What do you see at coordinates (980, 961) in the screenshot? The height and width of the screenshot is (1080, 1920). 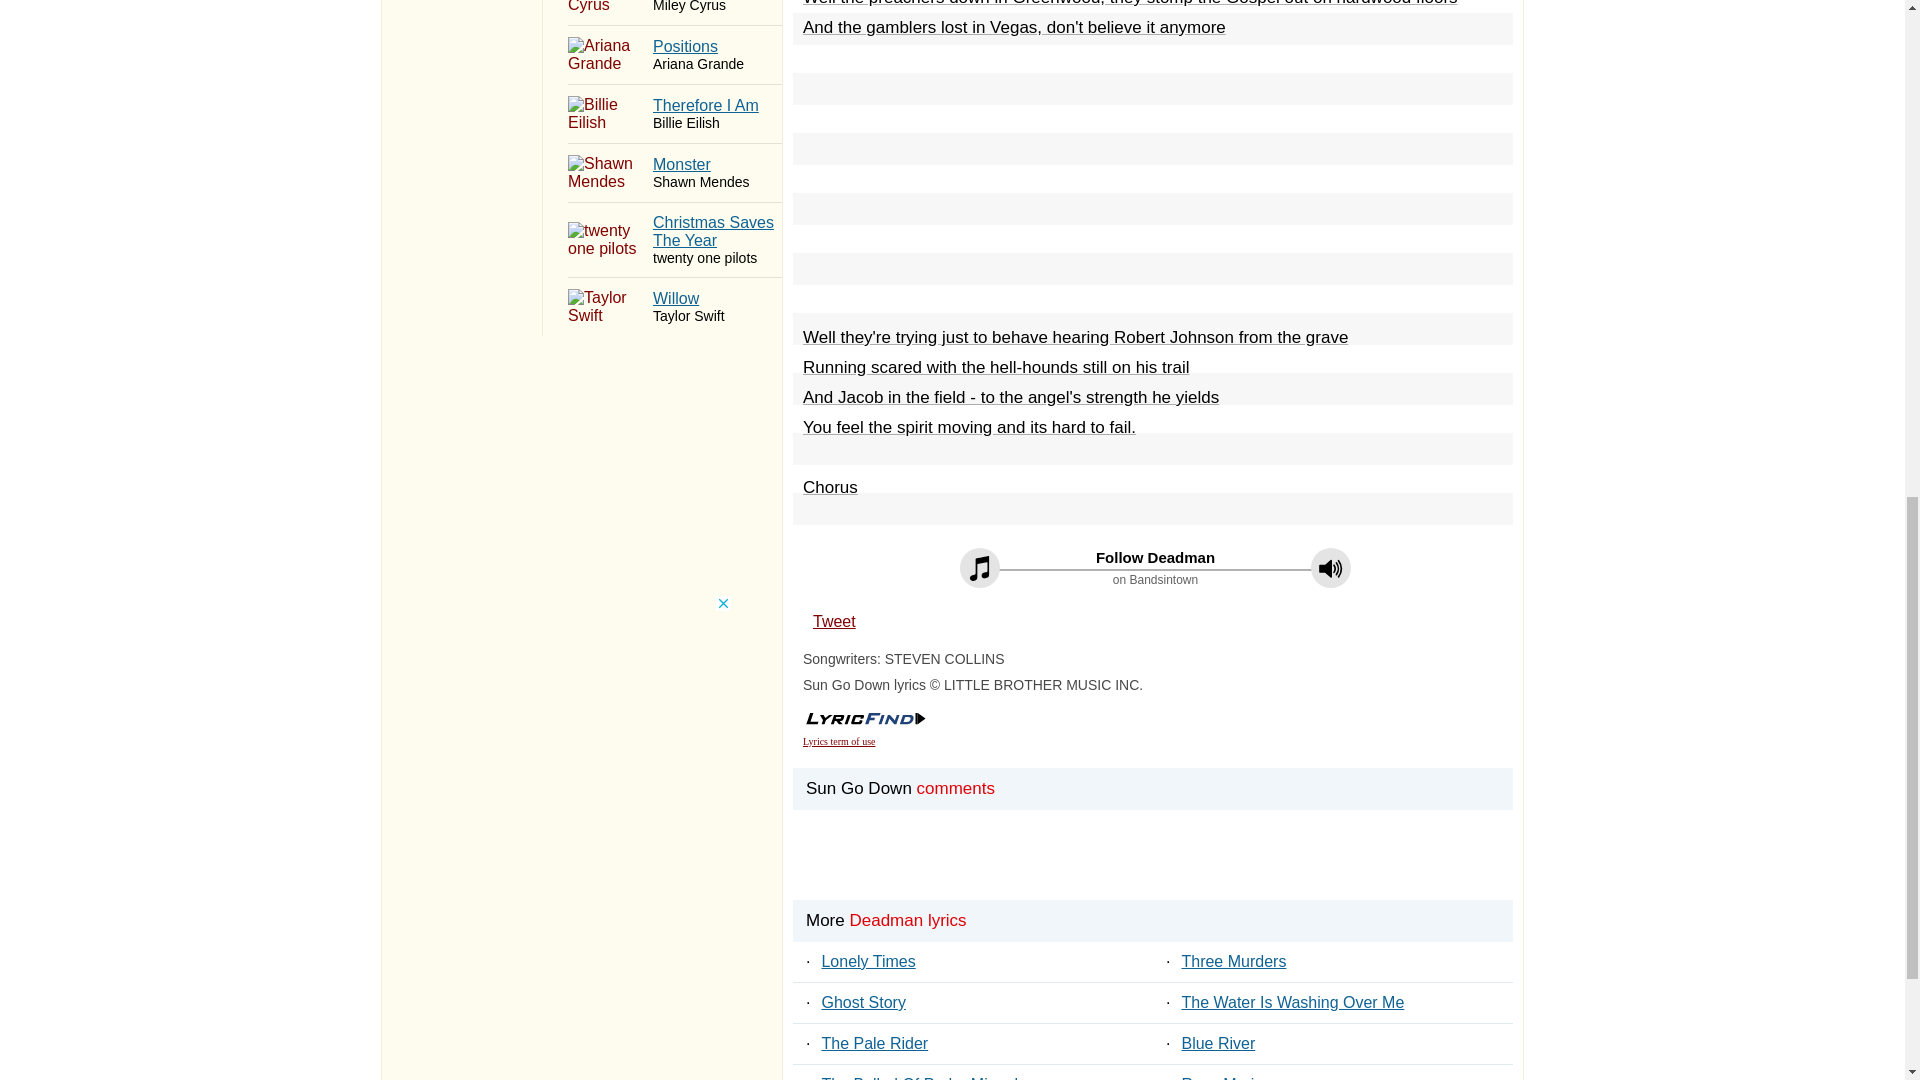 I see `3rd party ad content` at bounding box center [980, 961].